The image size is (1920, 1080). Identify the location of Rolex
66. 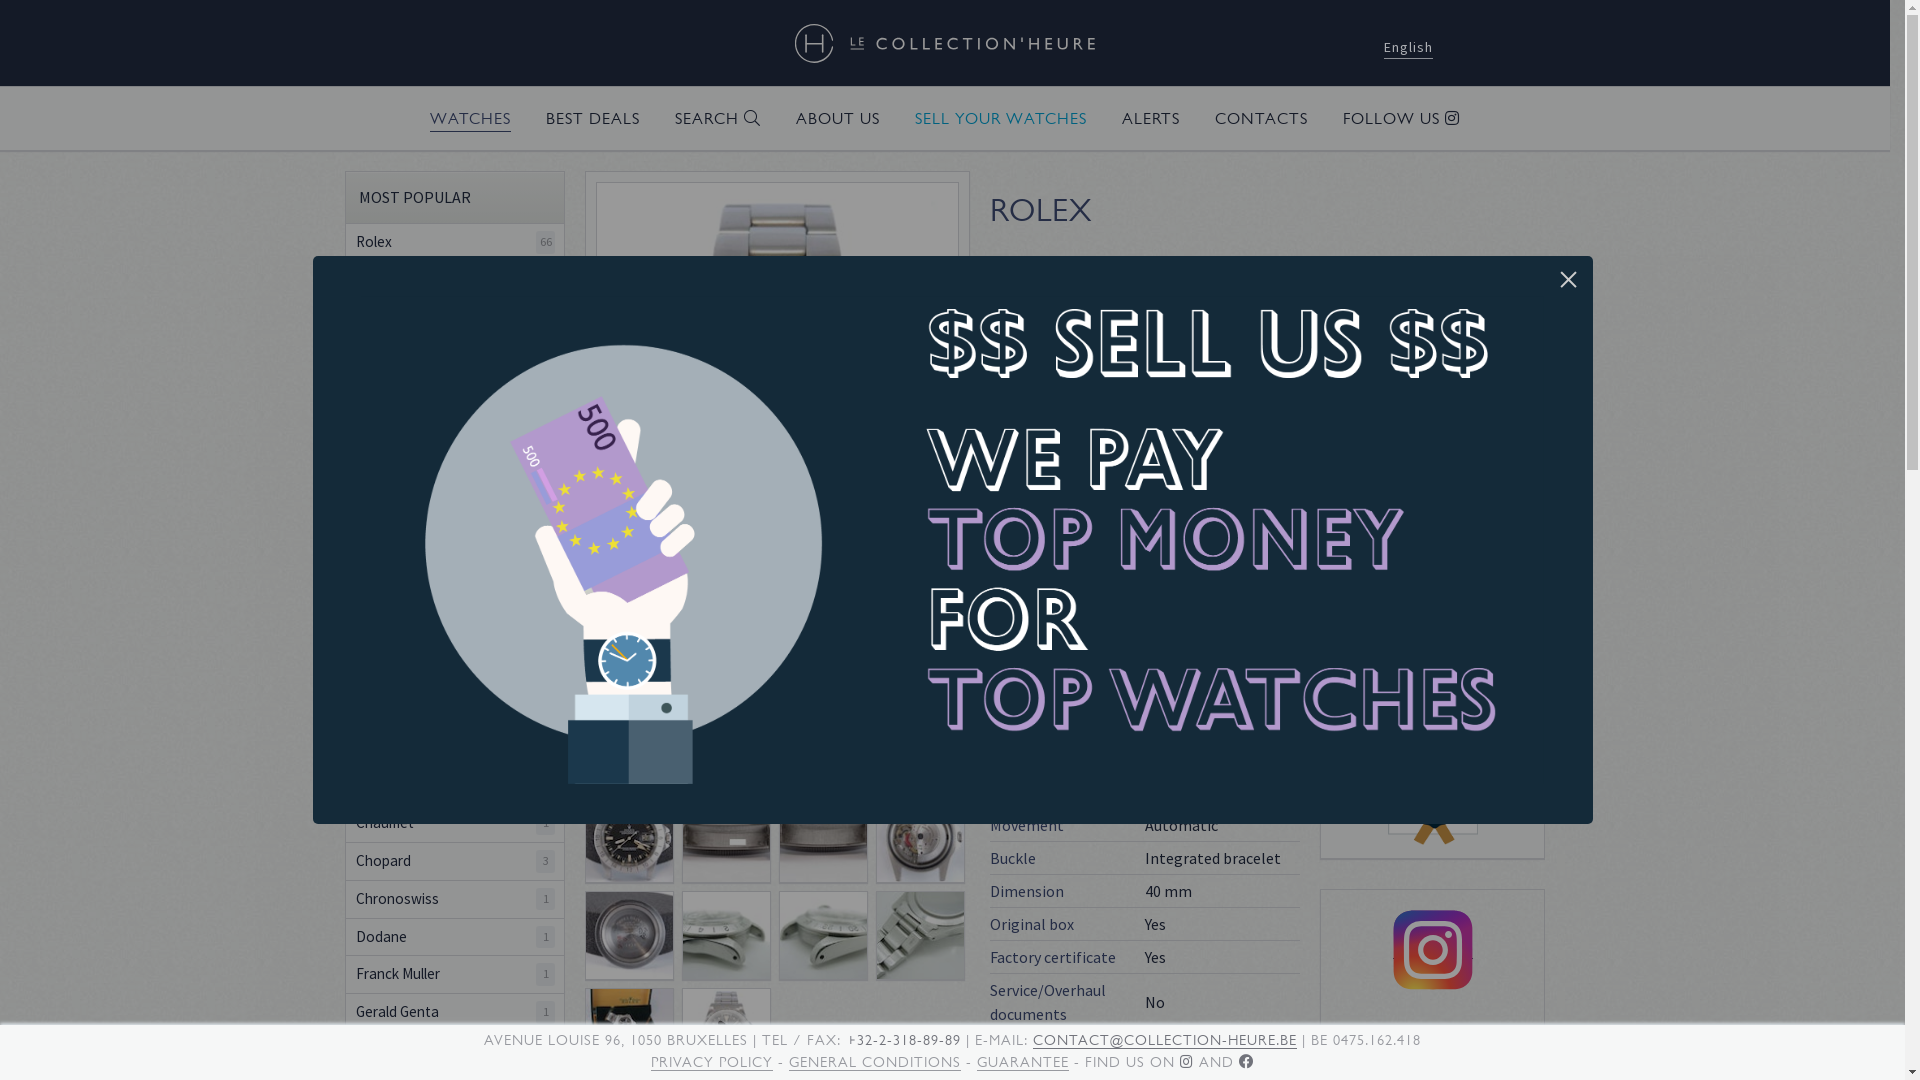
(455, 242).